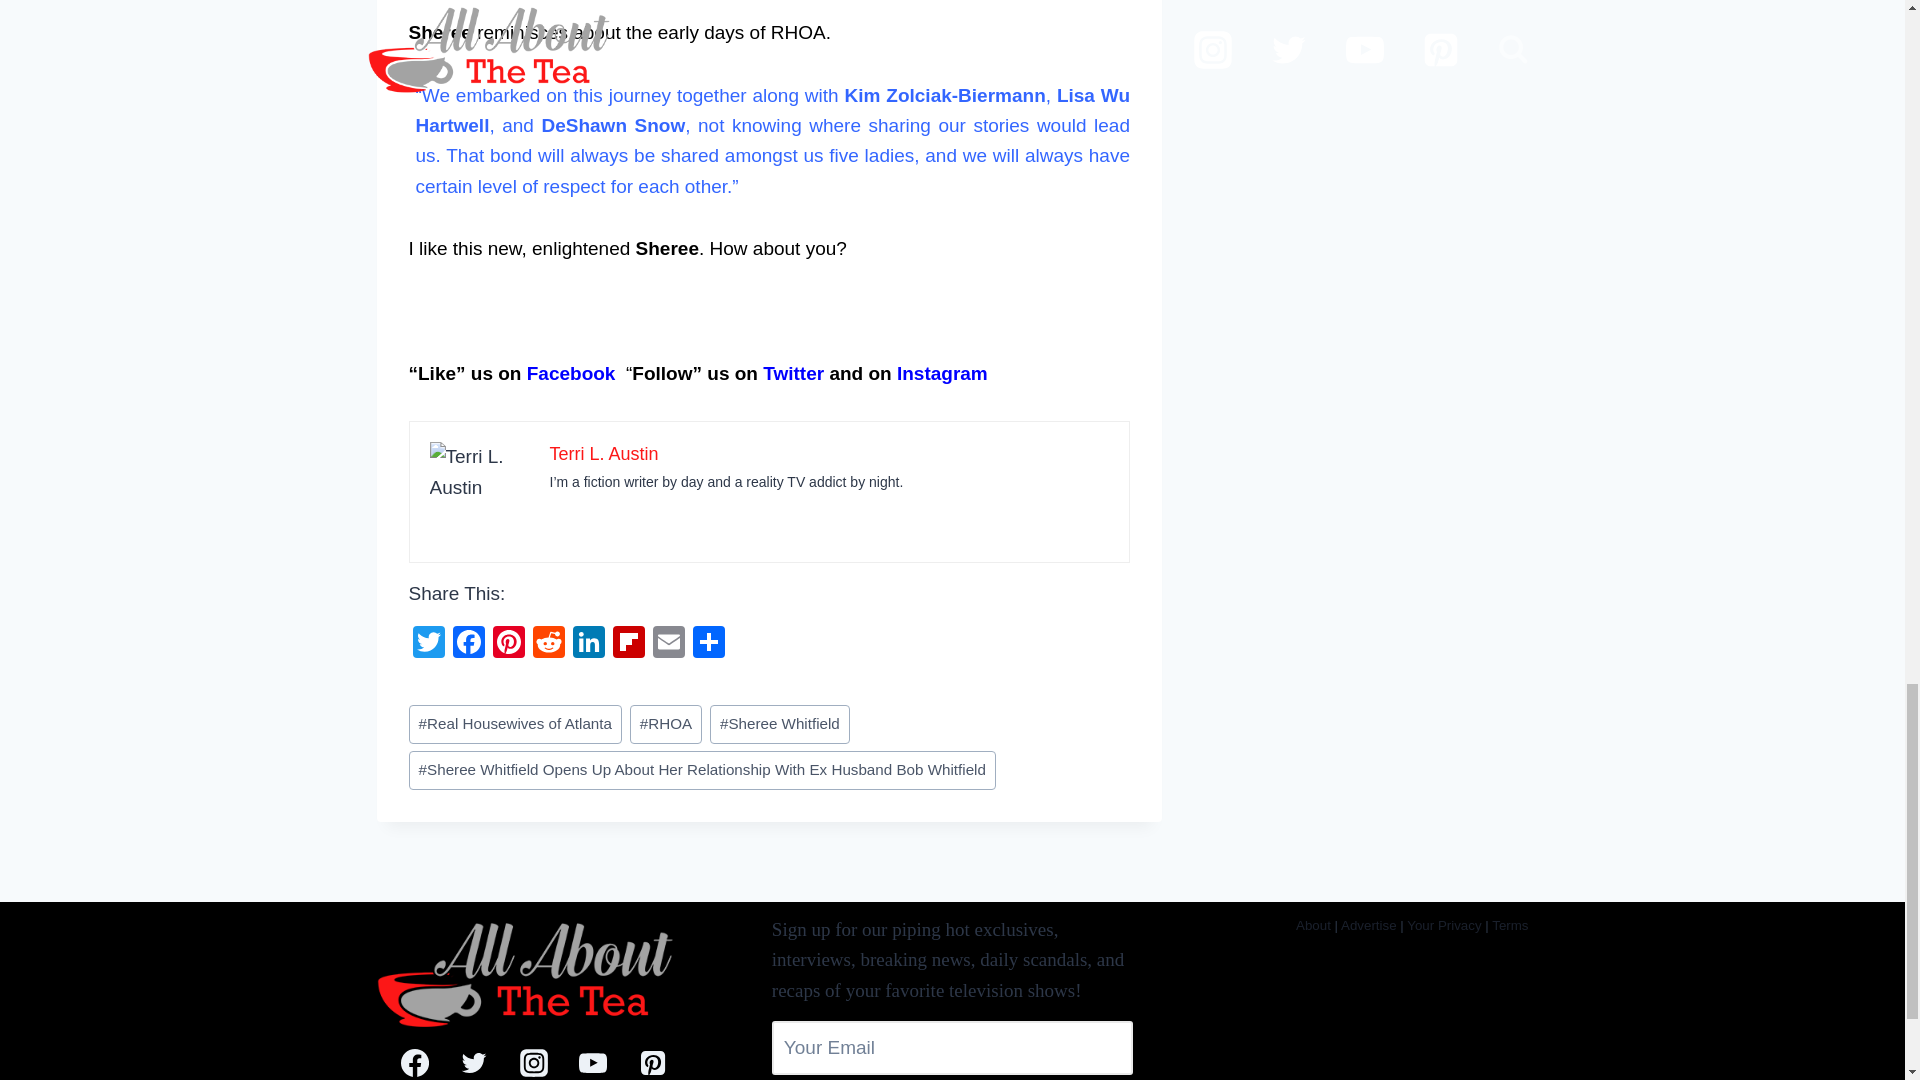 Image resolution: width=1920 pixels, height=1080 pixels. What do you see at coordinates (467, 644) in the screenshot?
I see `Facebook` at bounding box center [467, 644].